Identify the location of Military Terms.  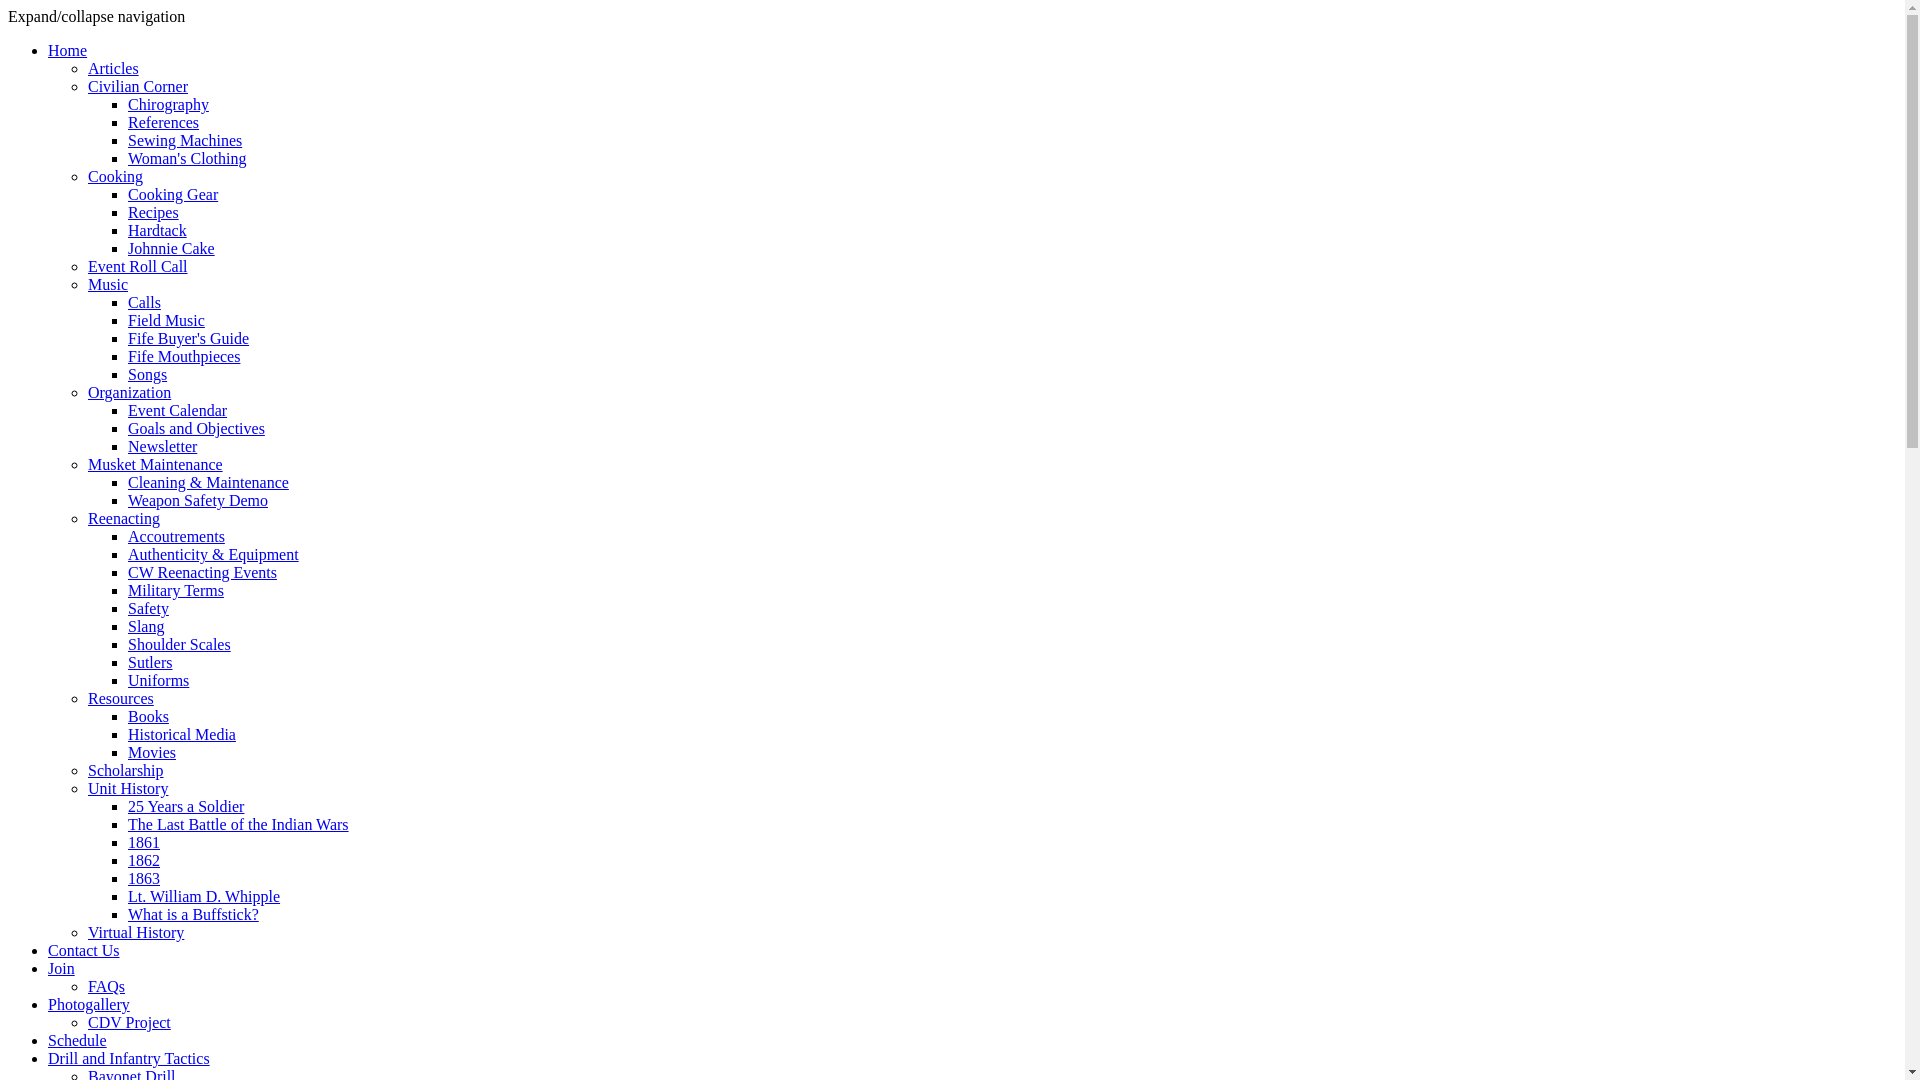
(176, 590).